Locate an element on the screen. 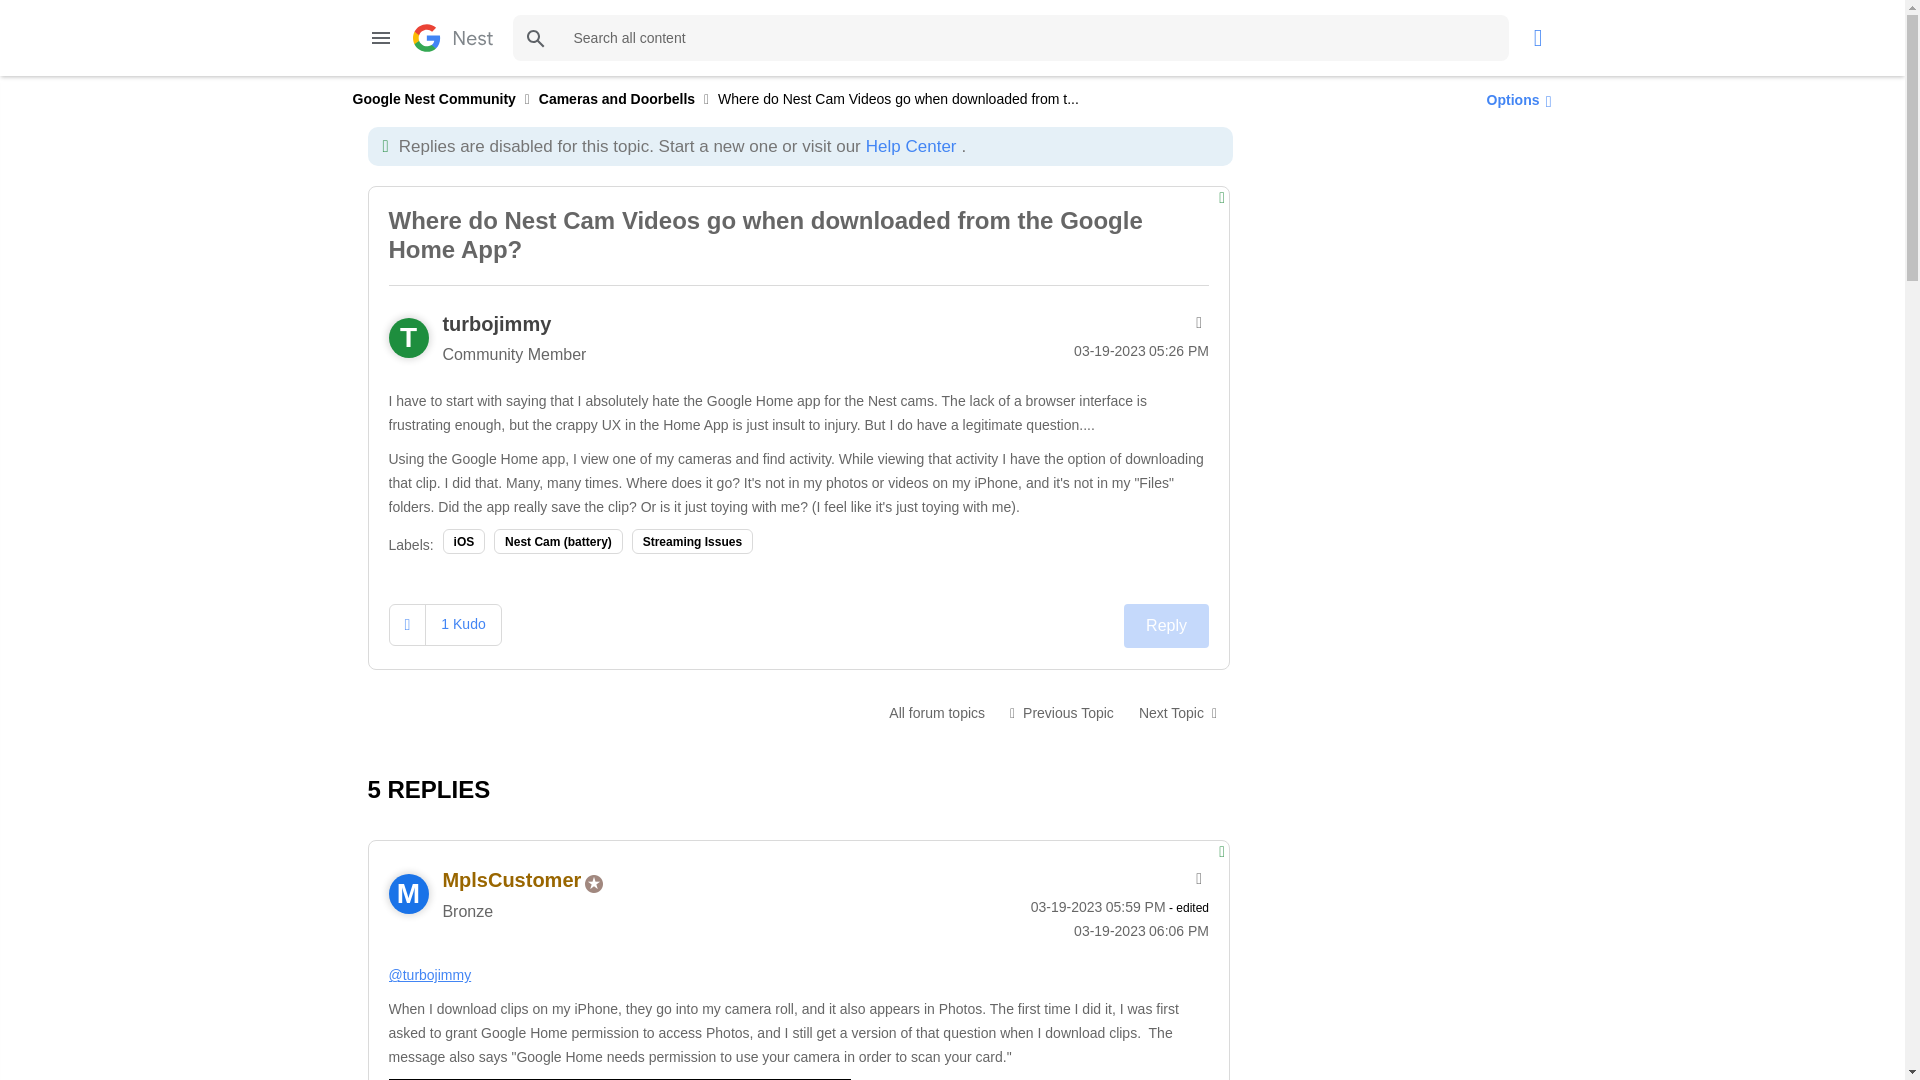 The width and height of the screenshot is (1920, 1080). Click here to give kudos to this post. is located at coordinates (408, 624).